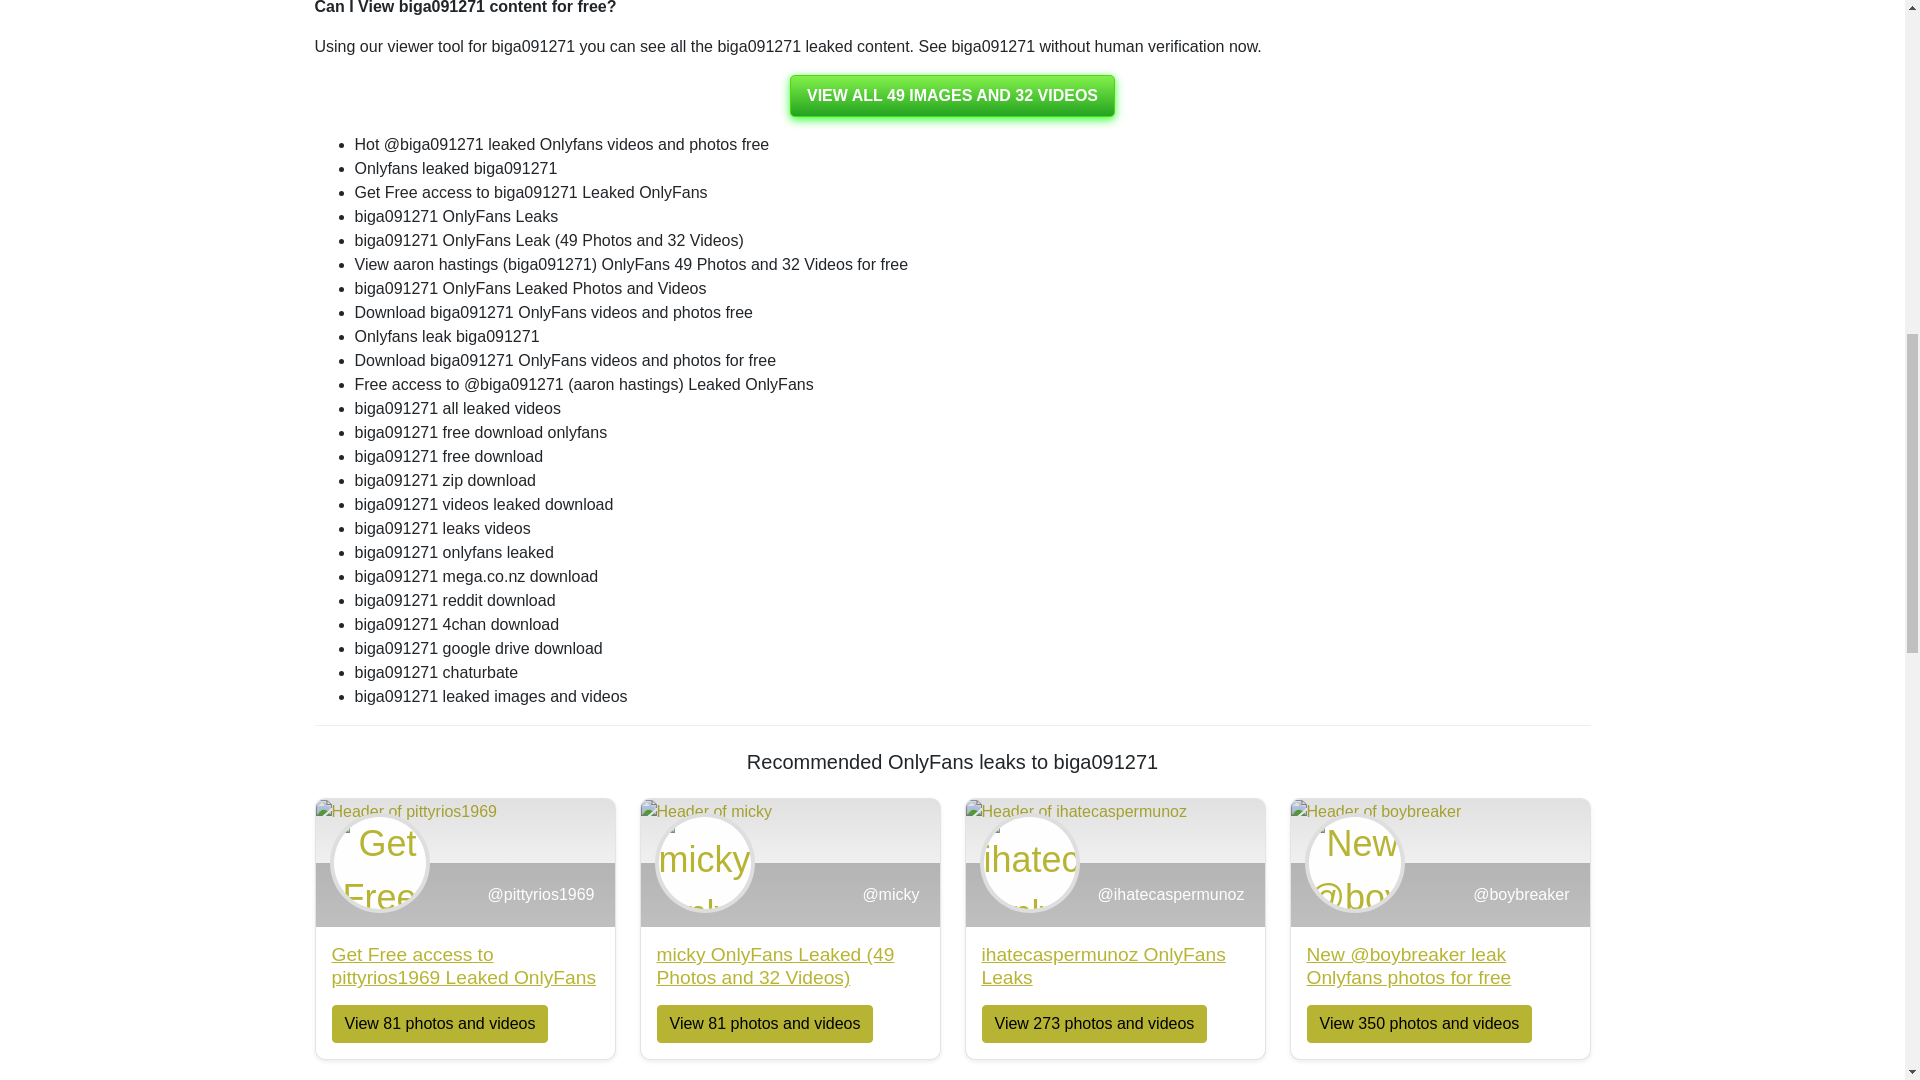 This screenshot has width=1920, height=1080. What do you see at coordinates (1115, 986) in the screenshot?
I see `VIEW ALL 49 IMAGES AND 32 VIDEOS` at bounding box center [1115, 986].